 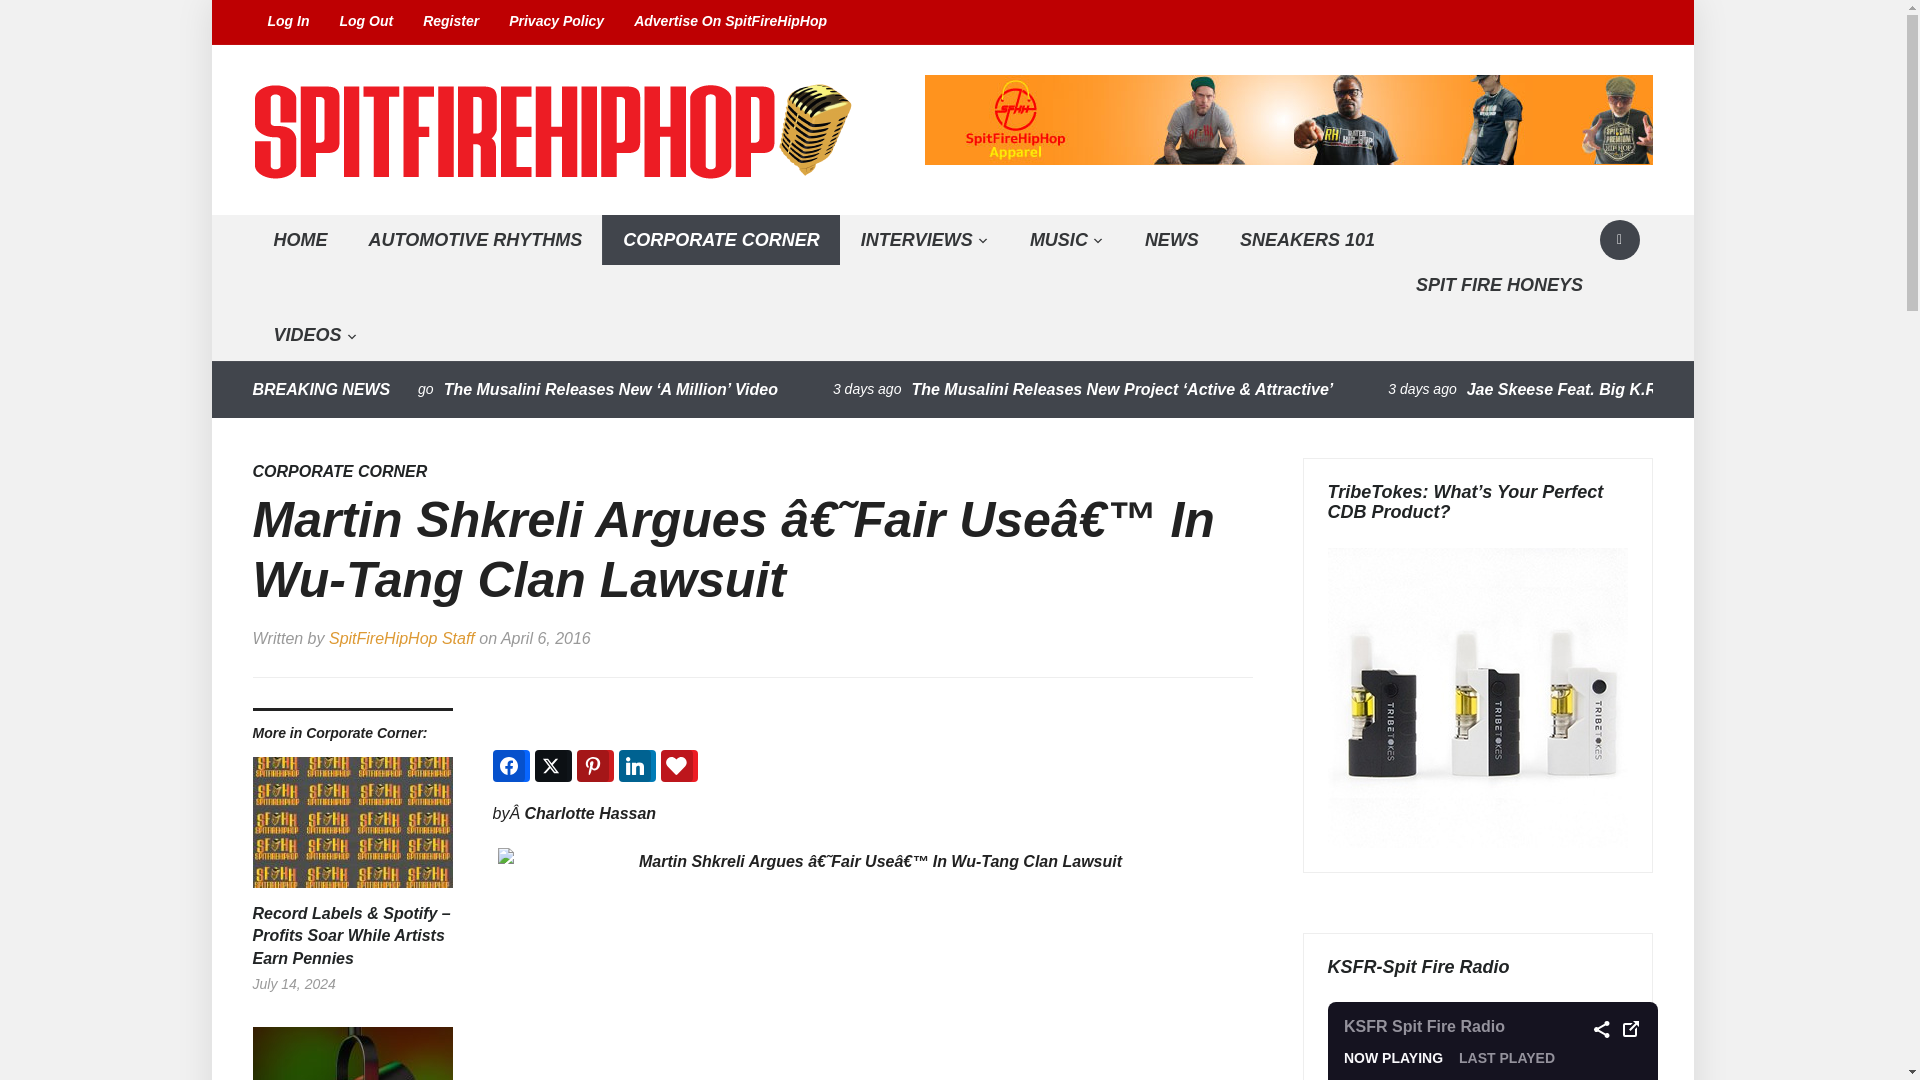 What do you see at coordinates (366, 22) in the screenshot?
I see `Log Out` at bounding box center [366, 22].